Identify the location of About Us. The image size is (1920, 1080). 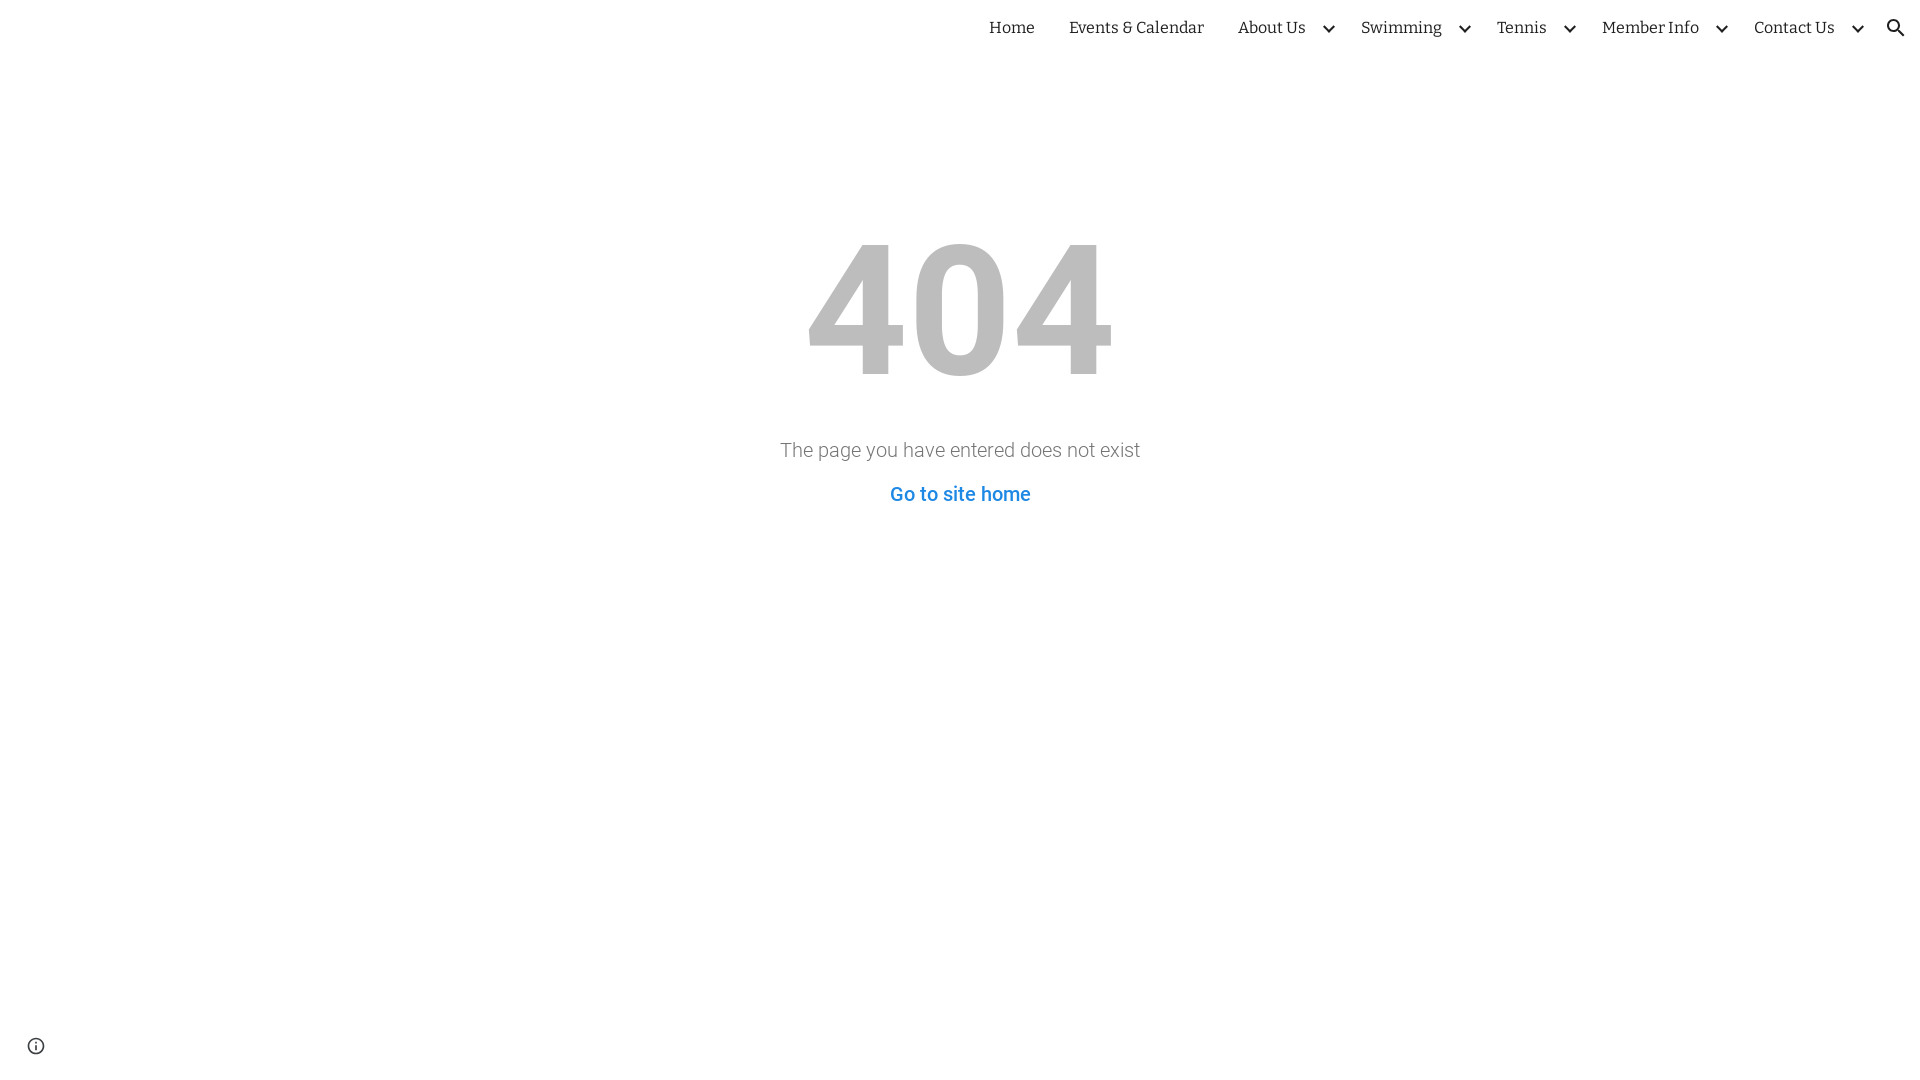
(1272, 28).